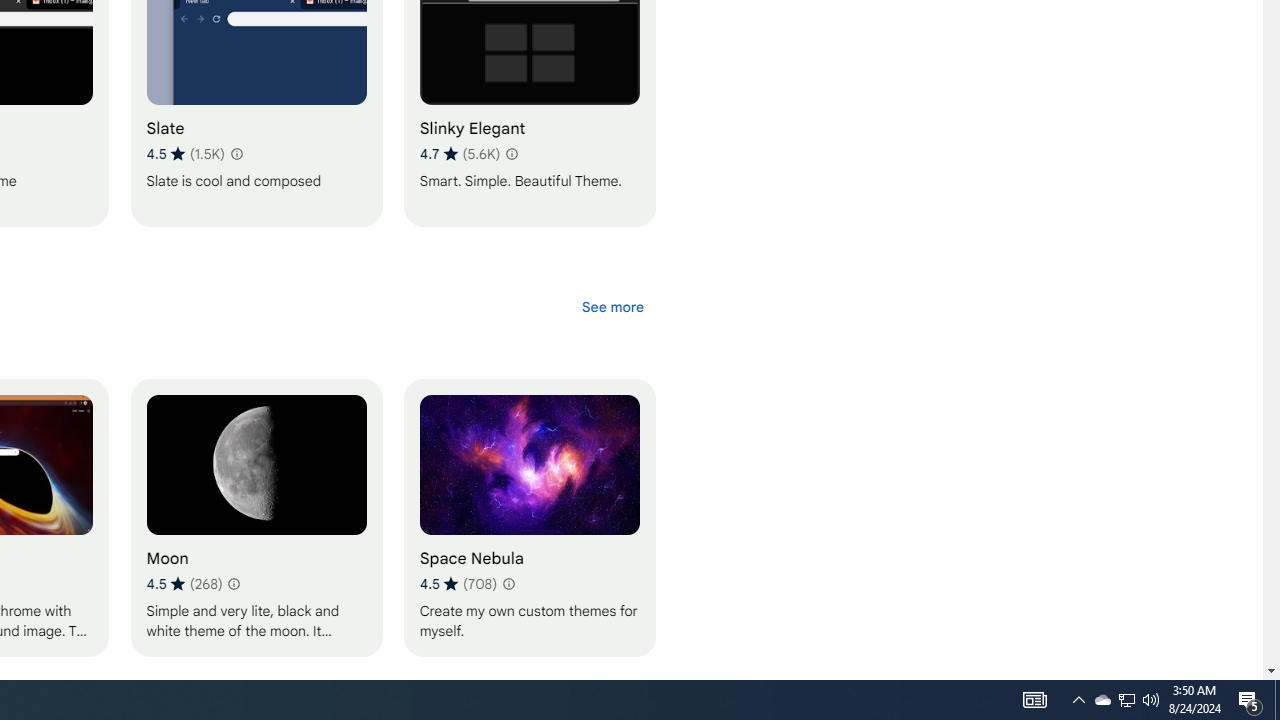  Describe the element at coordinates (236, 154) in the screenshot. I see `Learn more about results and reviews "Slate"` at that location.